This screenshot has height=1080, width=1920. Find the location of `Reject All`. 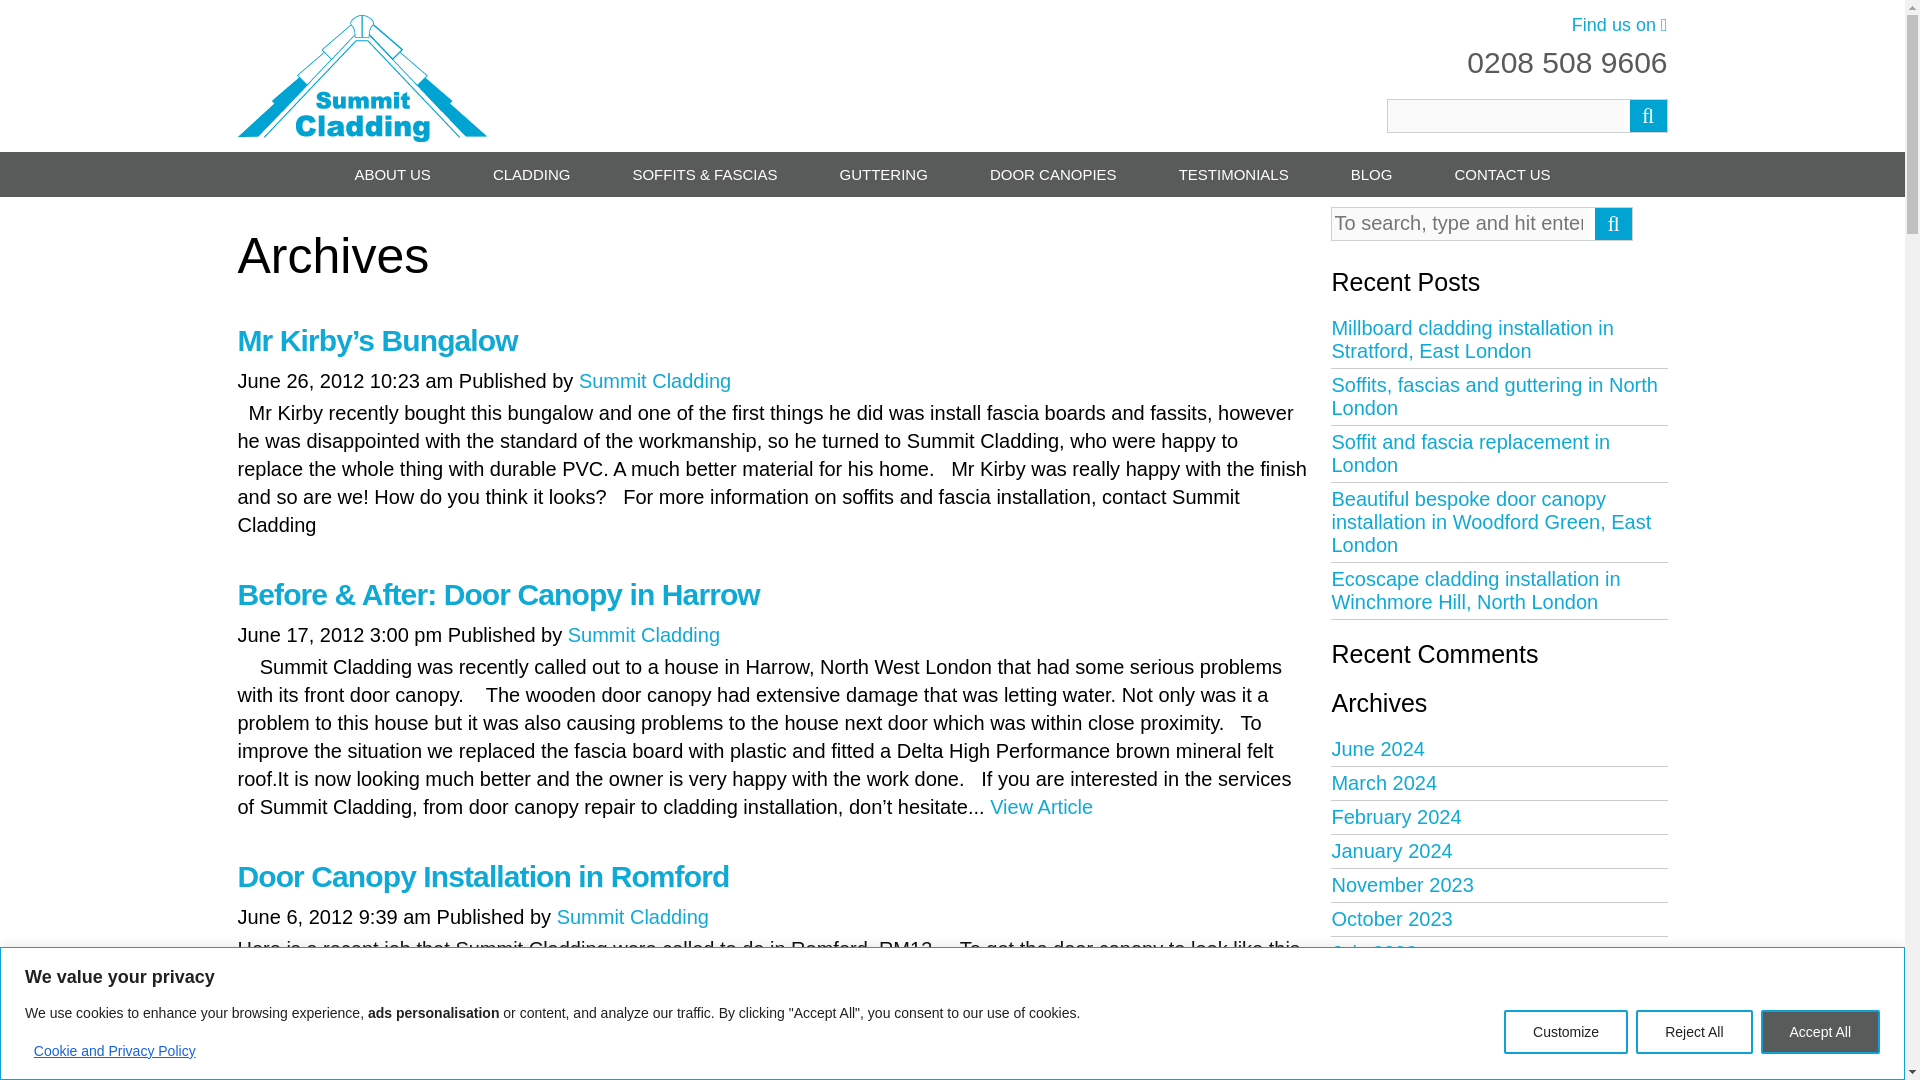

Reject All is located at coordinates (1693, 1032).